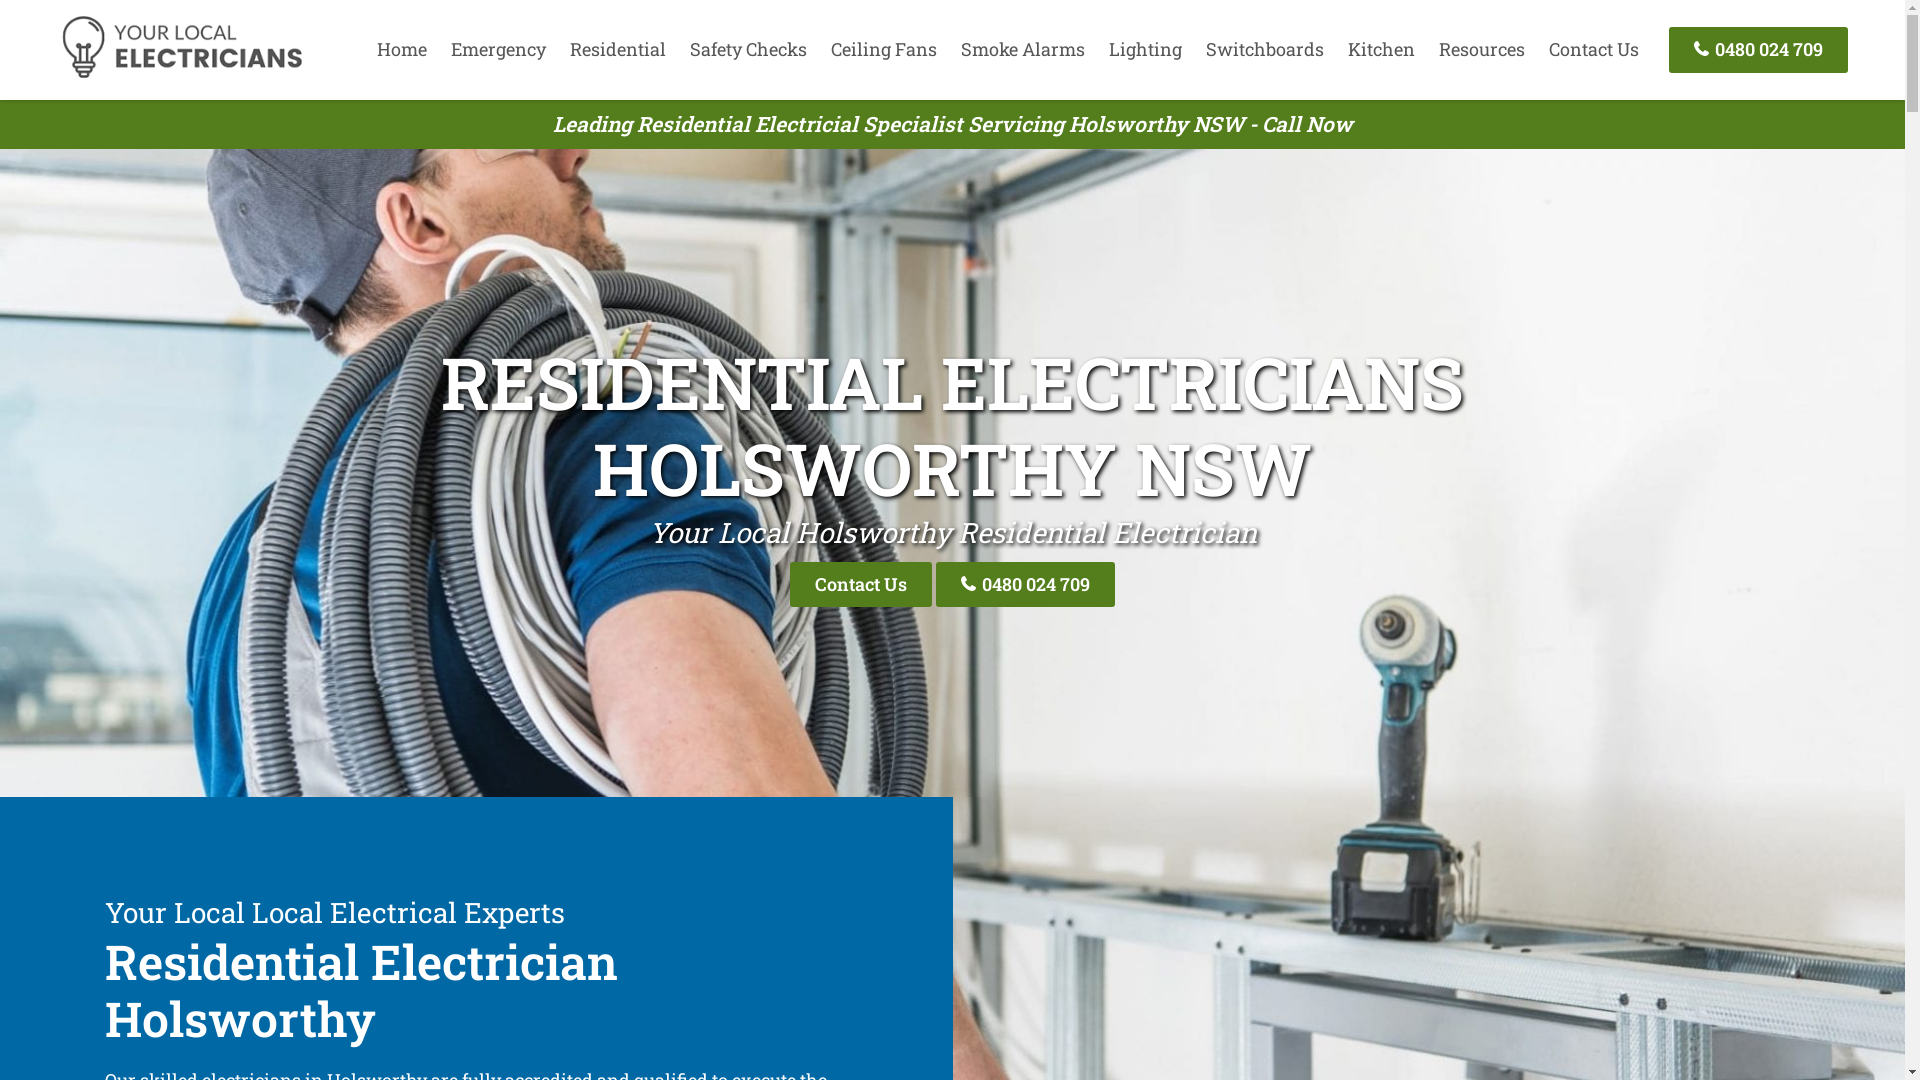 The image size is (1920, 1080). Describe the element at coordinates (861, 584) in the screenshot. I see `Contact Us` at that location.